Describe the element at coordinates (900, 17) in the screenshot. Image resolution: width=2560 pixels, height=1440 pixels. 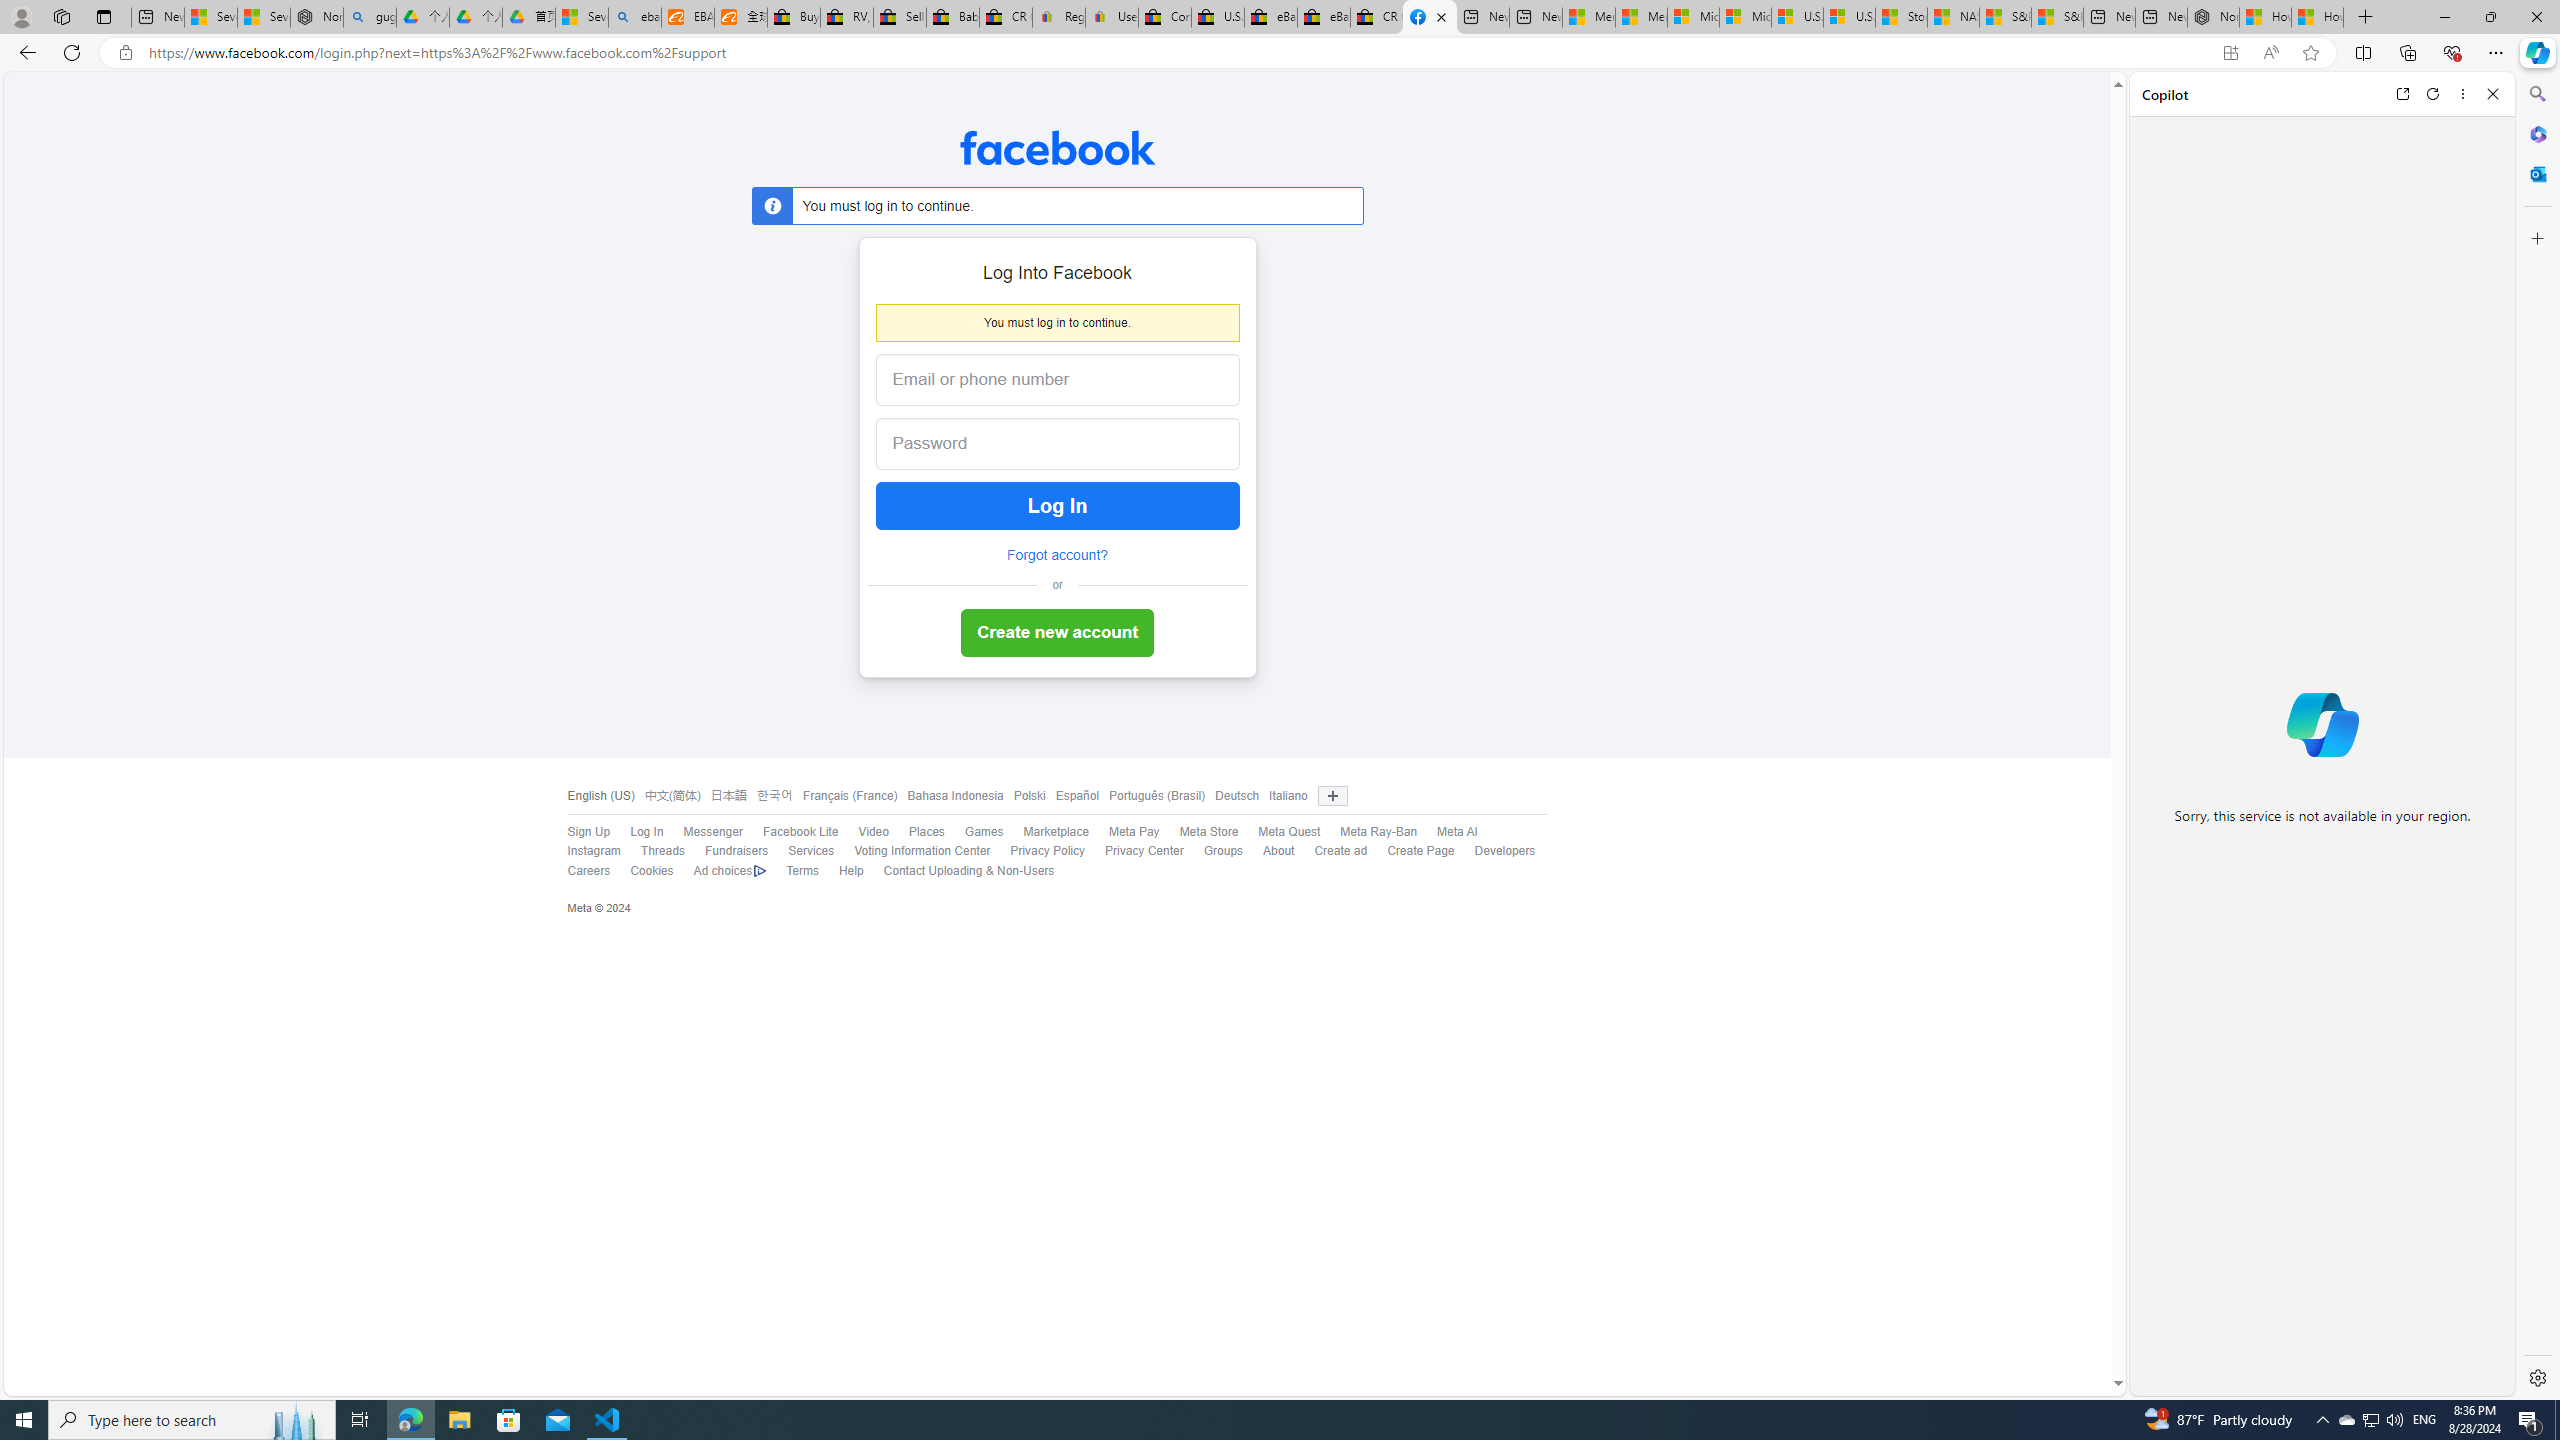
I see `Sell worldwide with eBay` at that location.